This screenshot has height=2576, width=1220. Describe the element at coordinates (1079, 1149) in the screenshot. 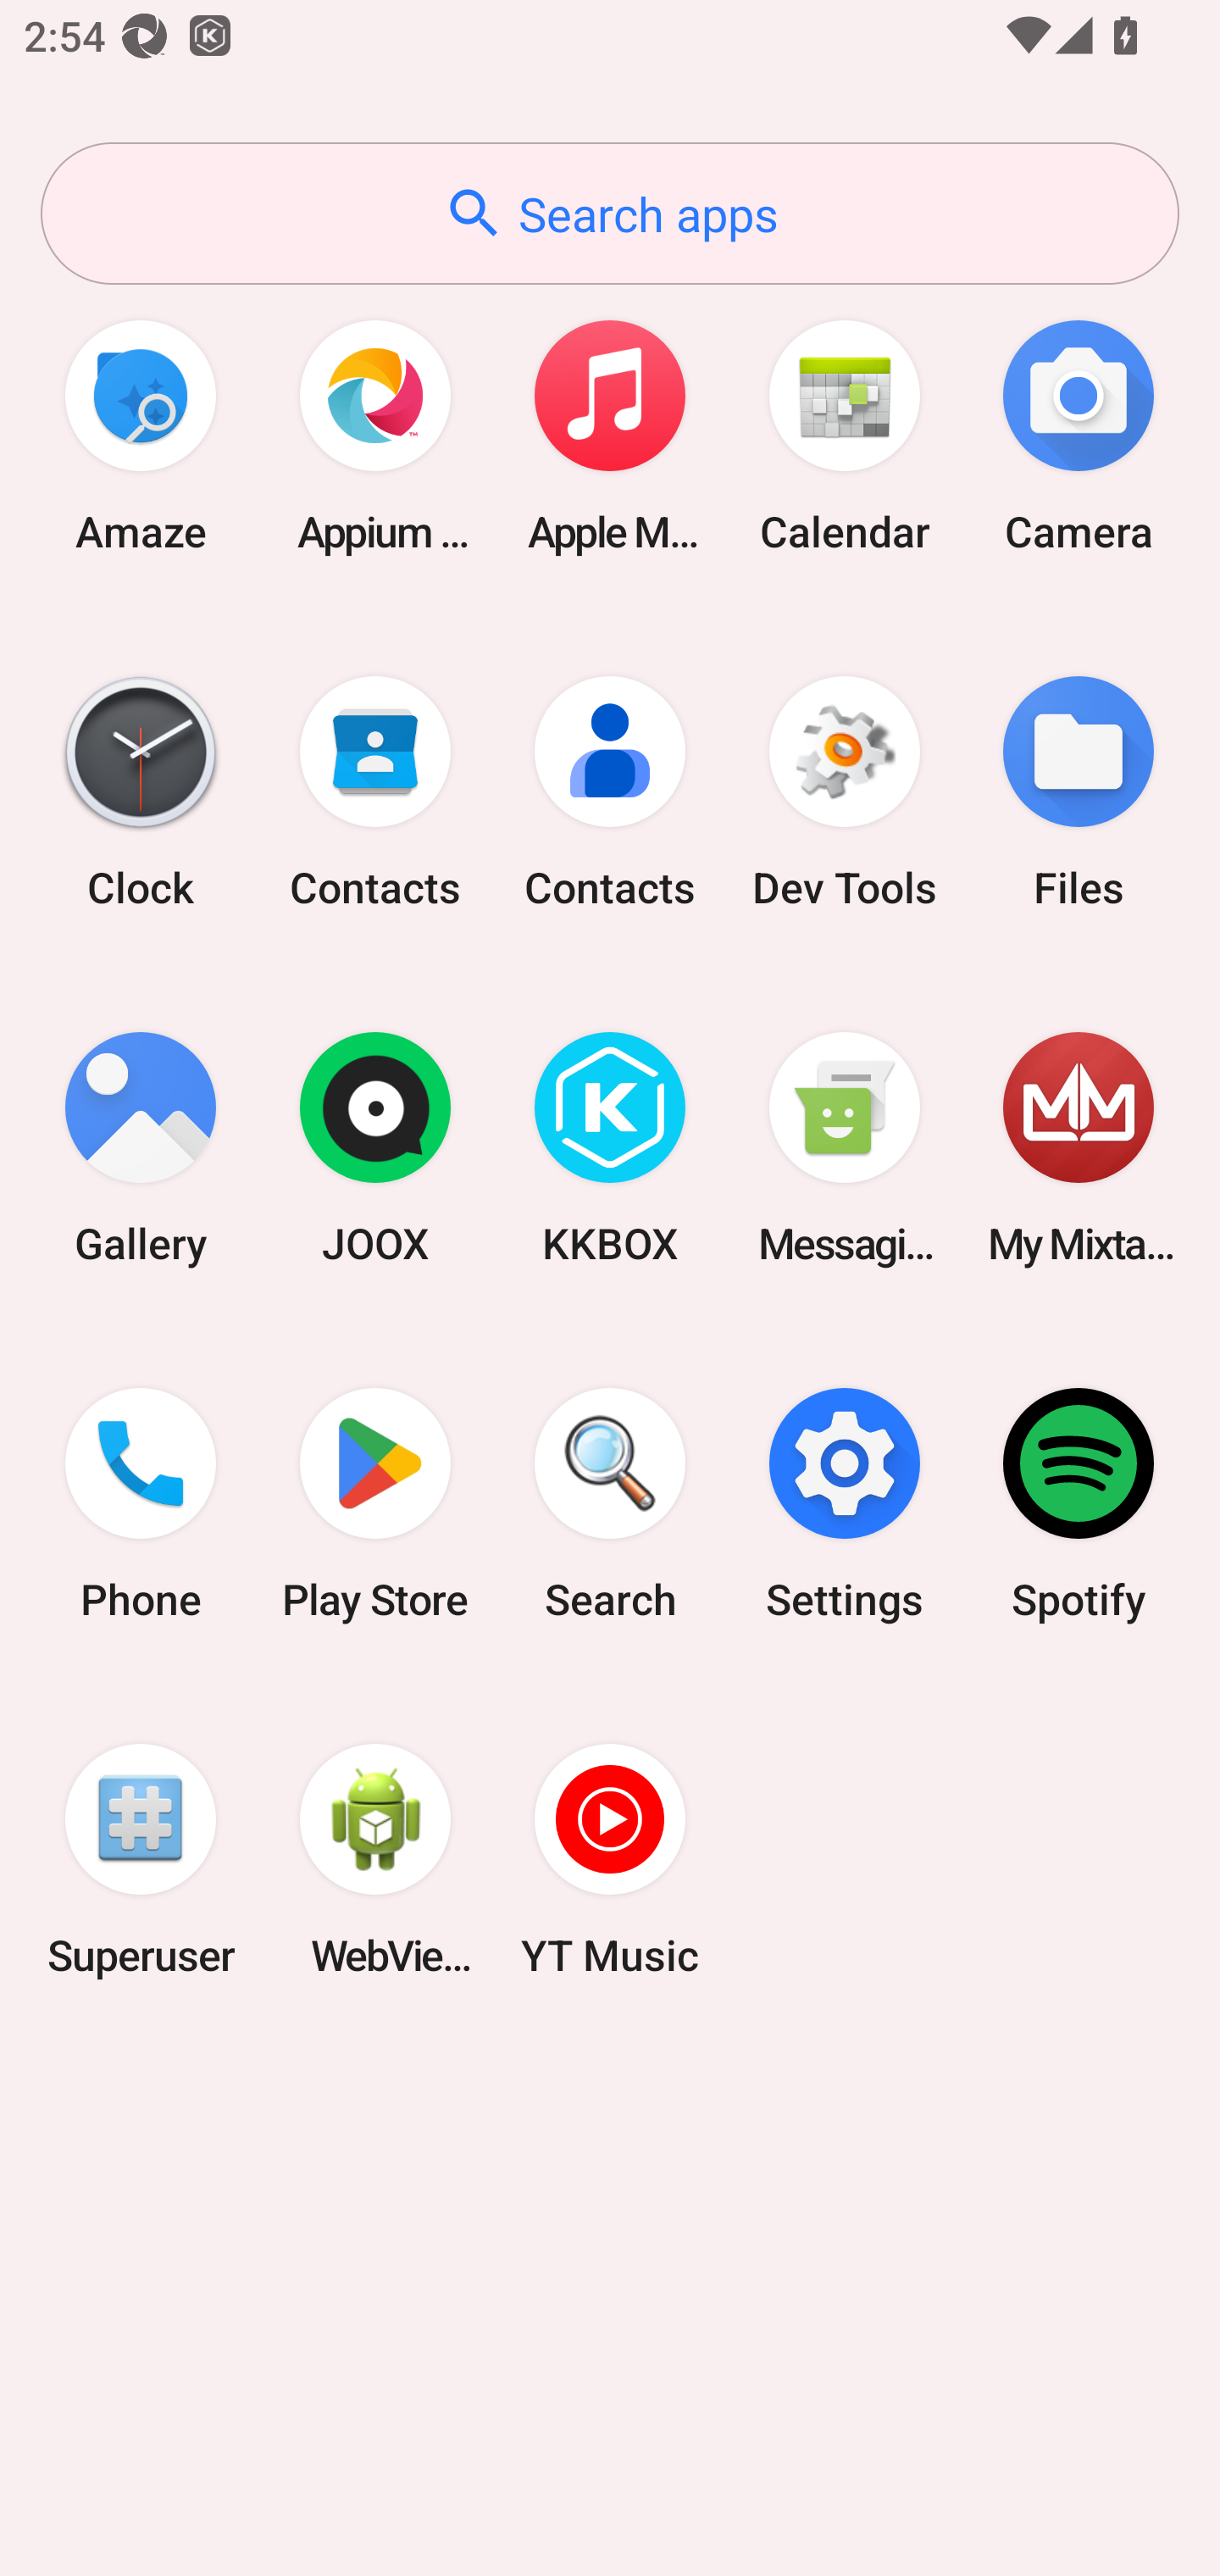

I see `My Mixtapez` at that location.